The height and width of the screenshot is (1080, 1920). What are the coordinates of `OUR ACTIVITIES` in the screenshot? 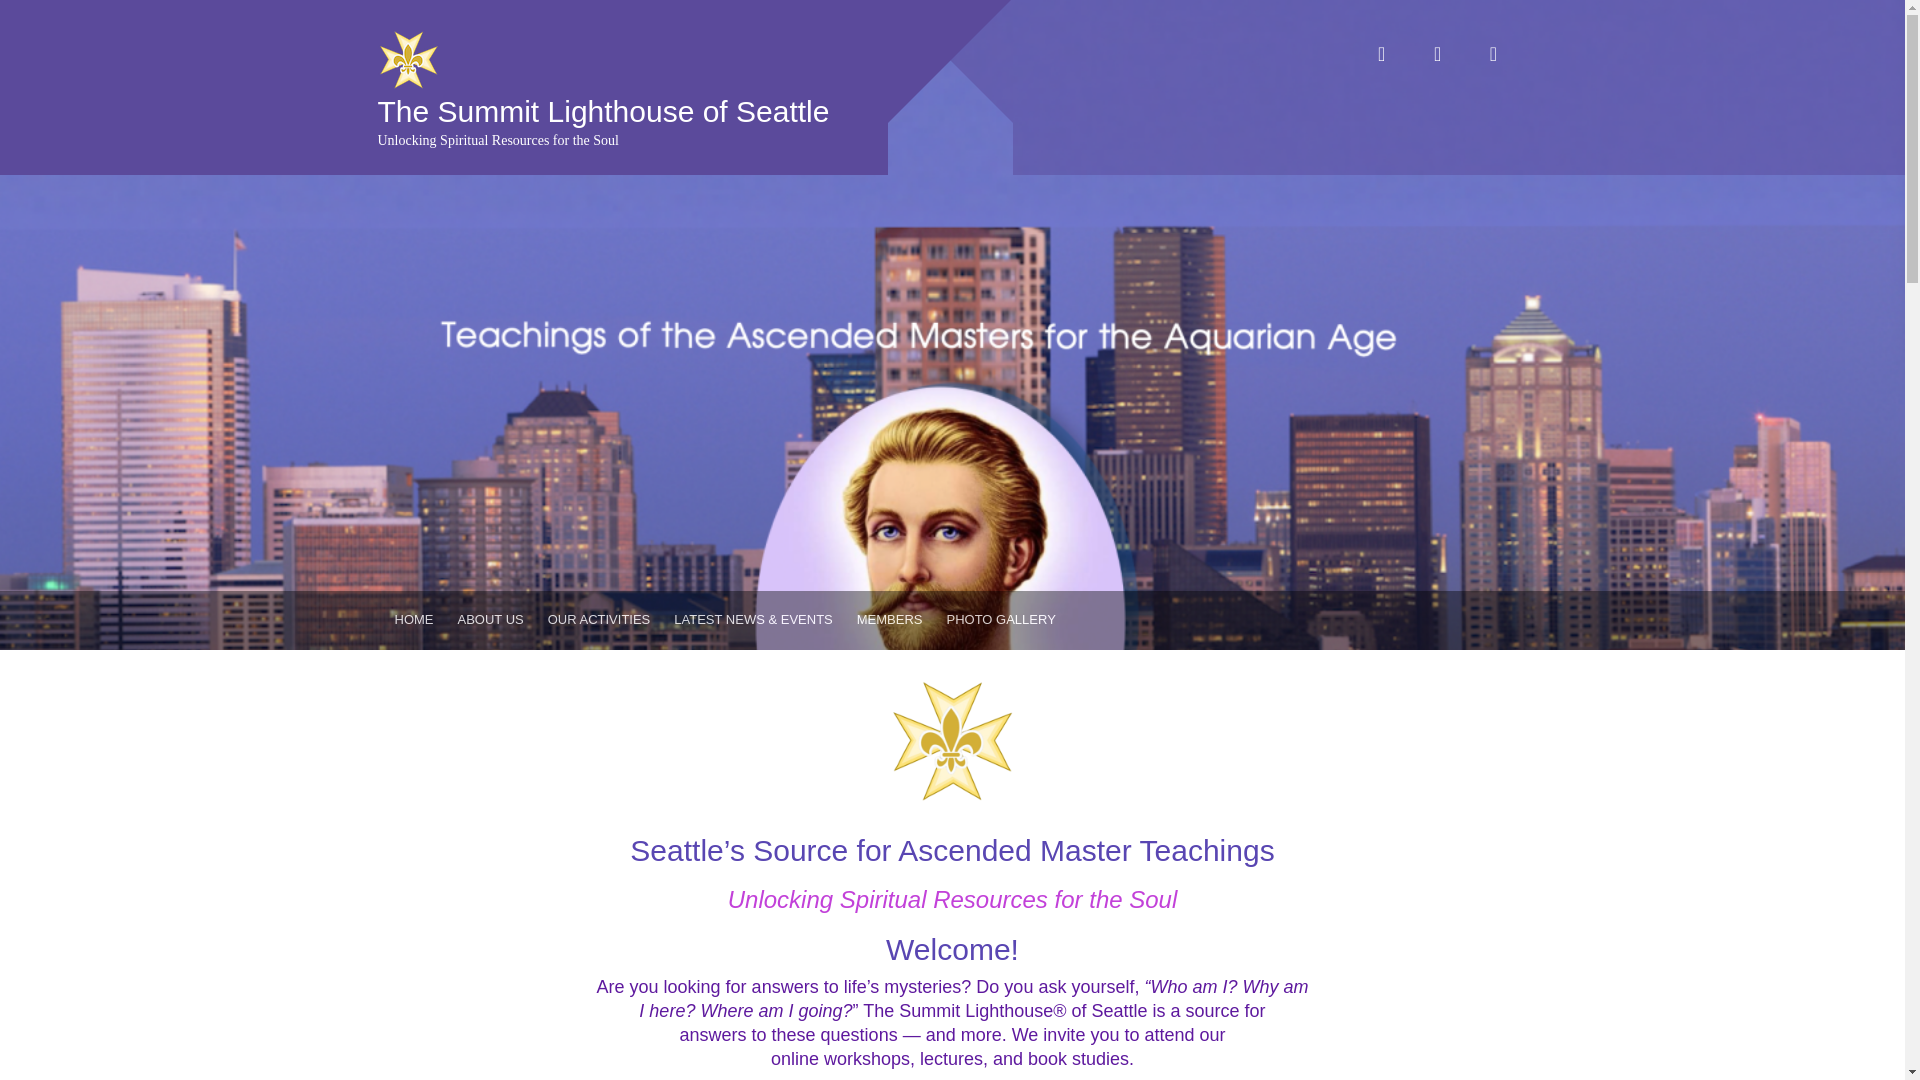 It's located at (598, 620).